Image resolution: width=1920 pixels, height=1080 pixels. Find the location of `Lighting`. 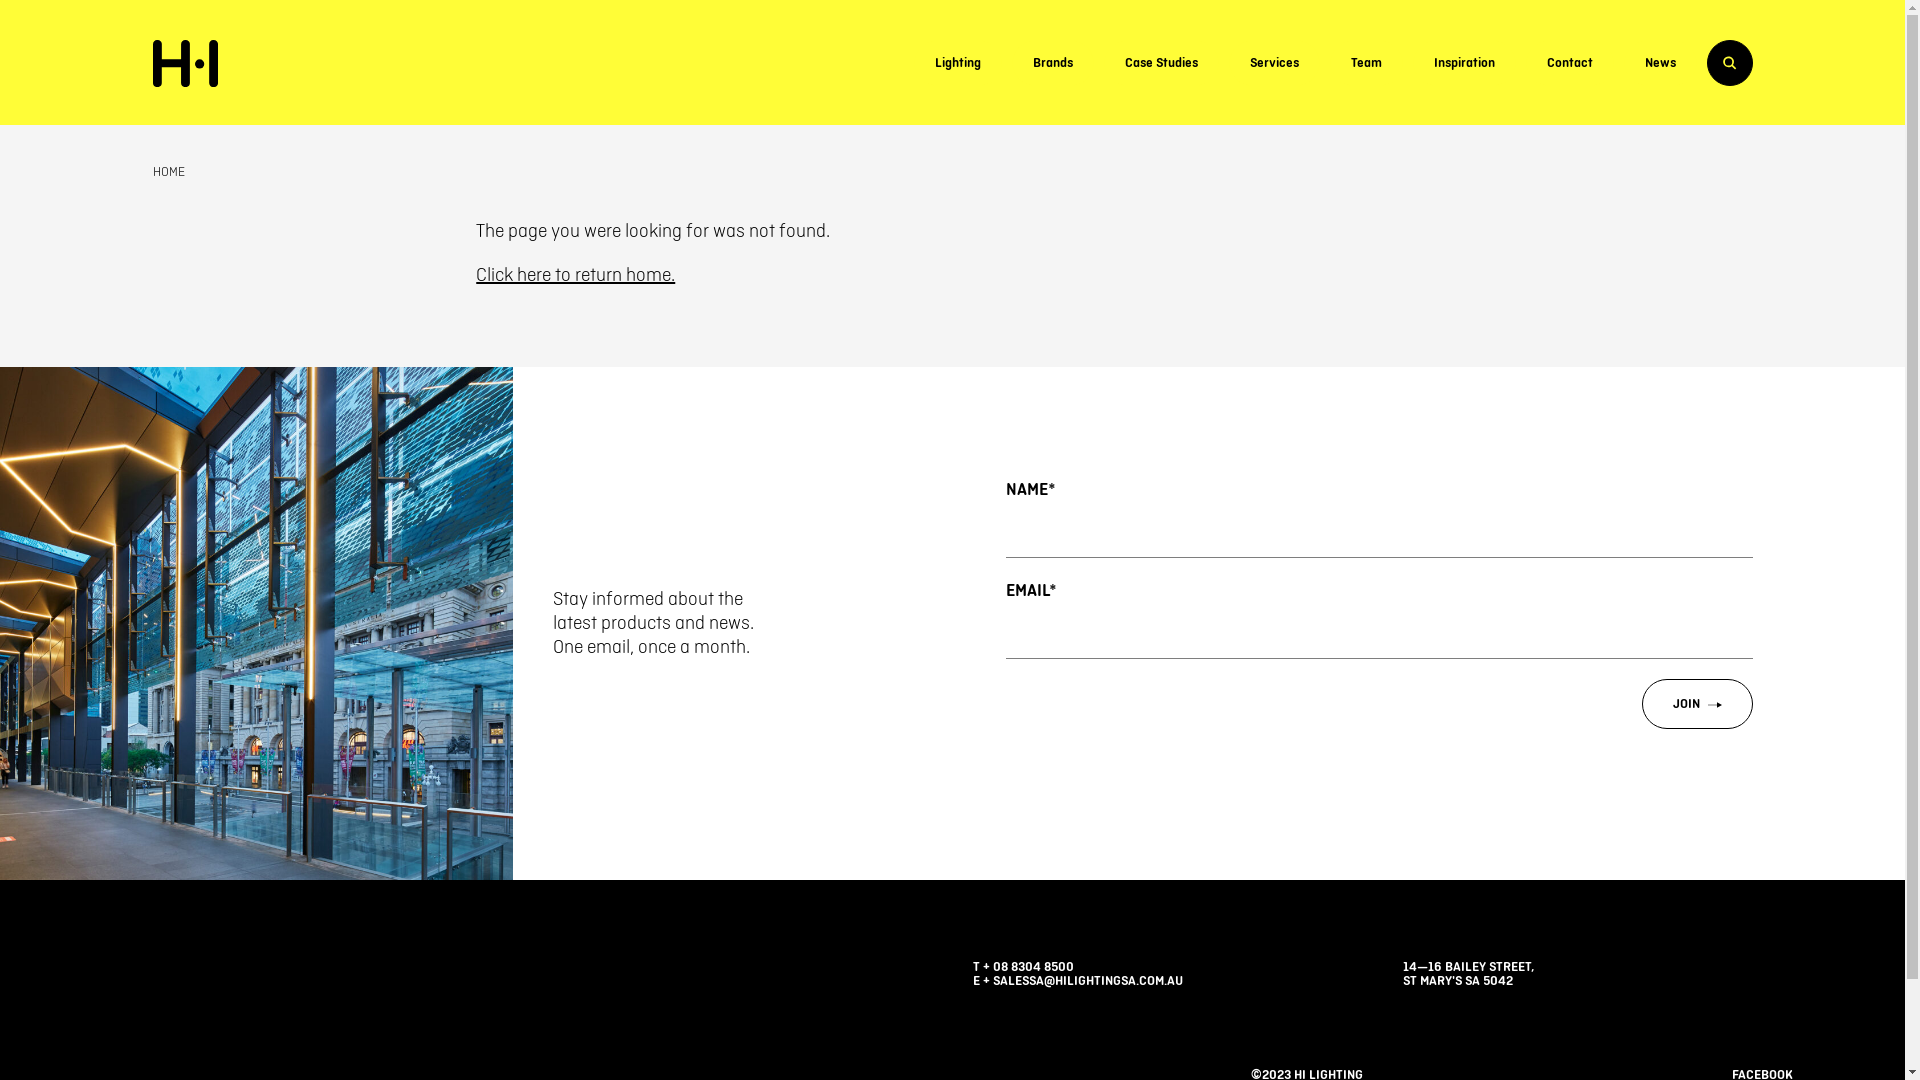

Lighting is located at coordinates (958, 63).